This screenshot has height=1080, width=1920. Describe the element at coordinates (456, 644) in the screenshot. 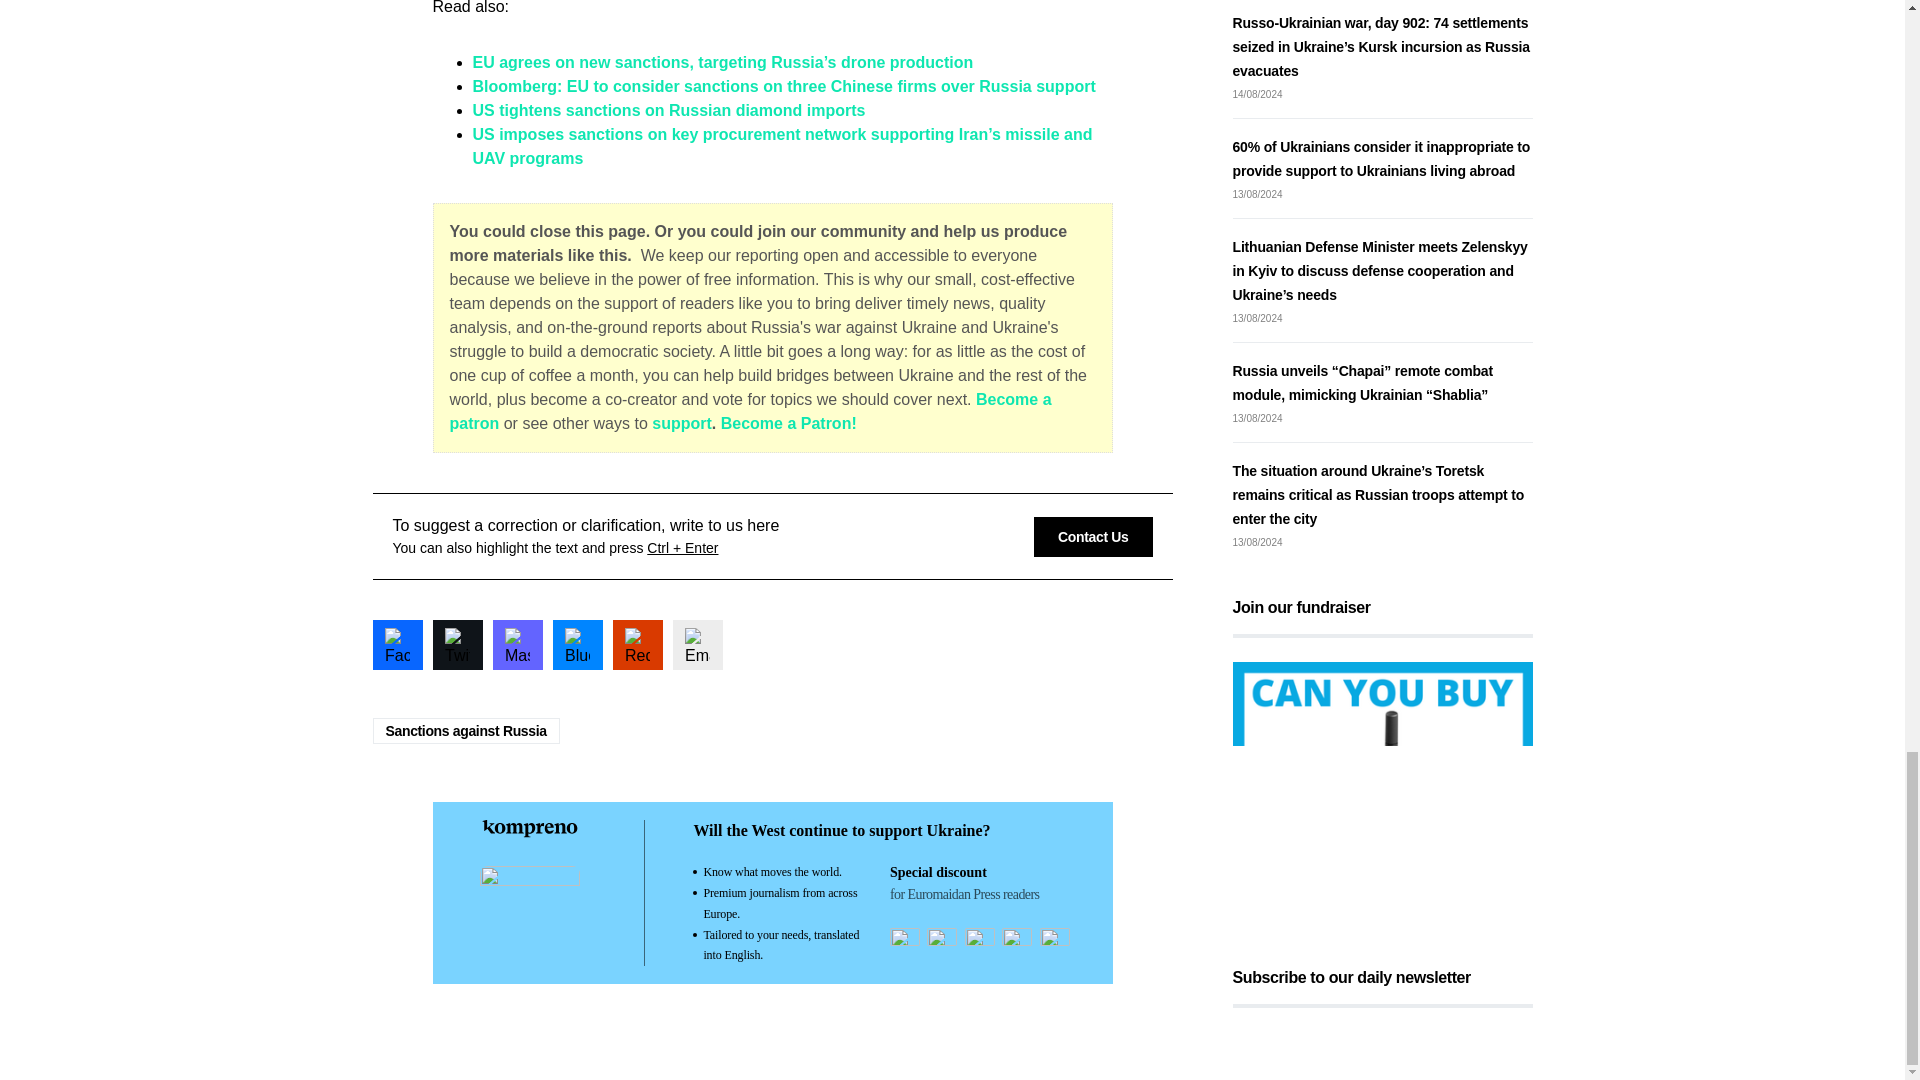

I see `Share to Twitter` at that location.